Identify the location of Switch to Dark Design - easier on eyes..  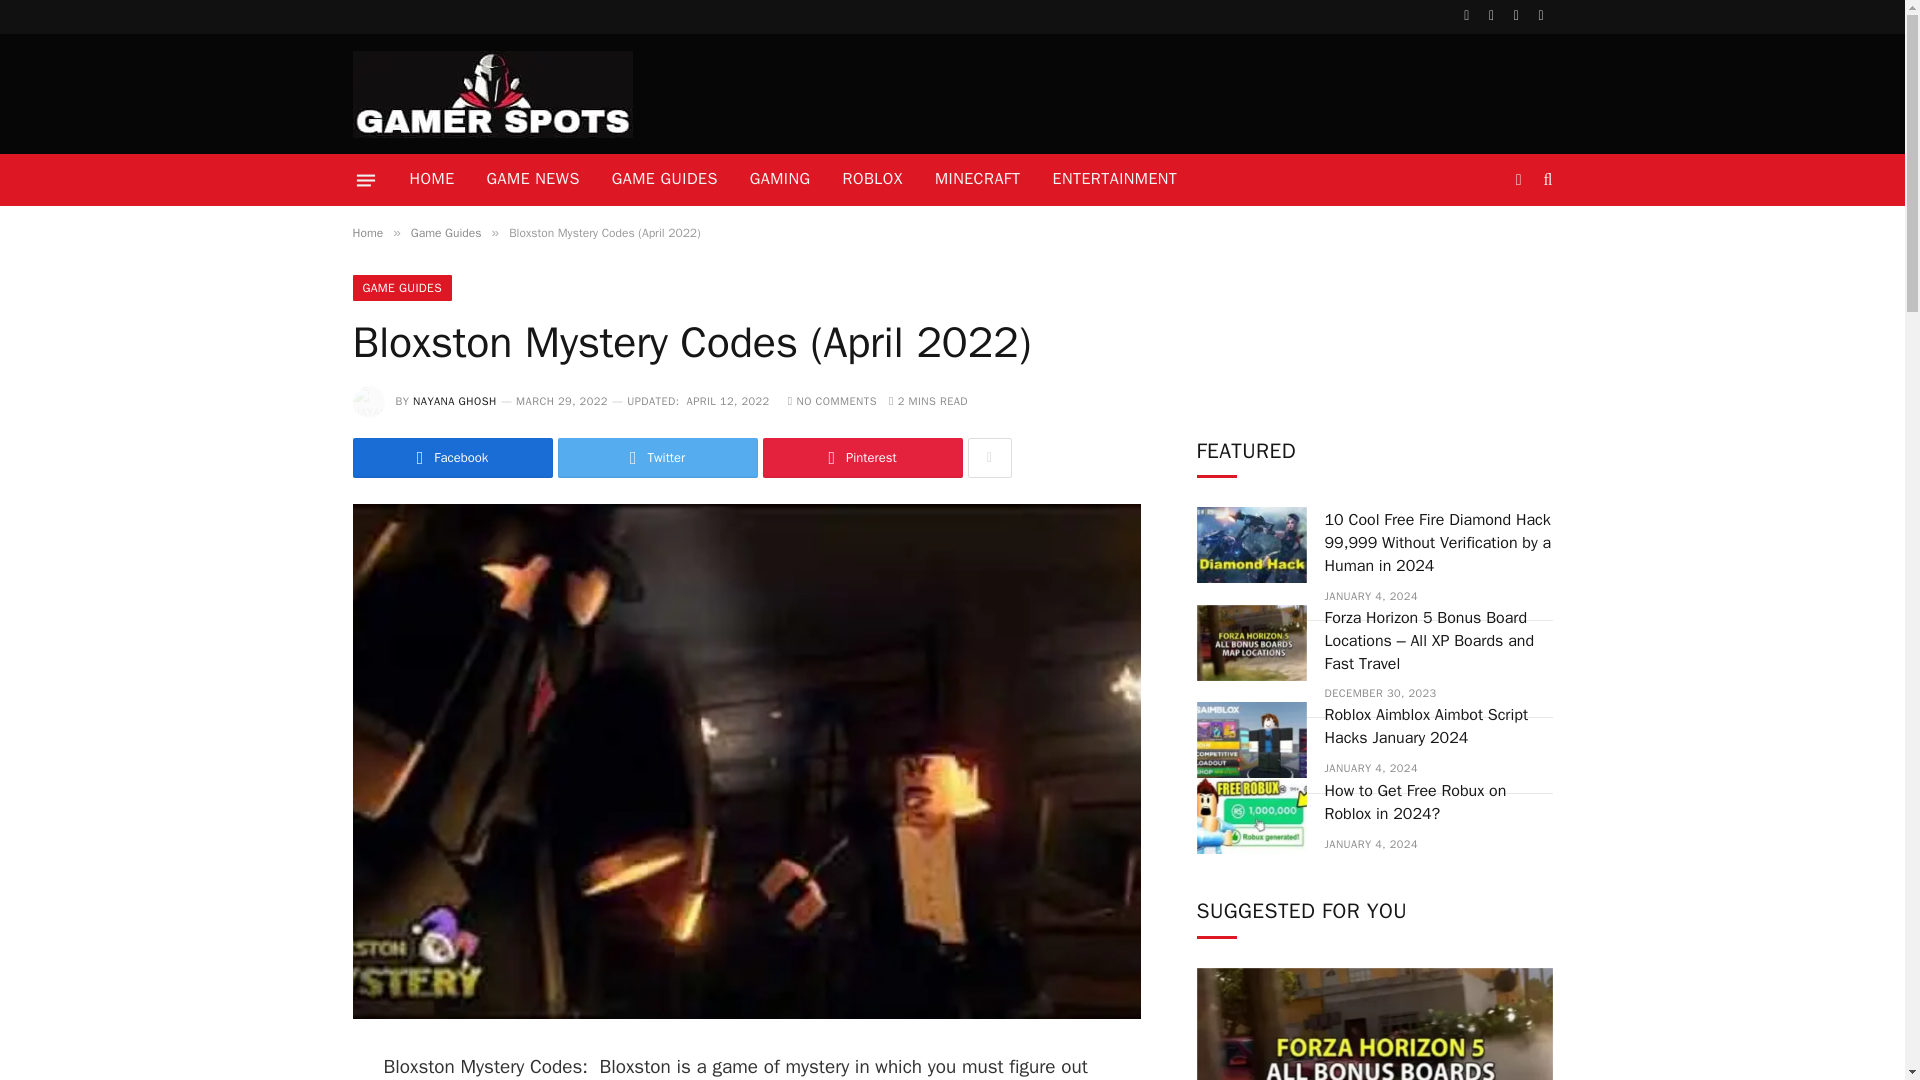
(1518, 179).